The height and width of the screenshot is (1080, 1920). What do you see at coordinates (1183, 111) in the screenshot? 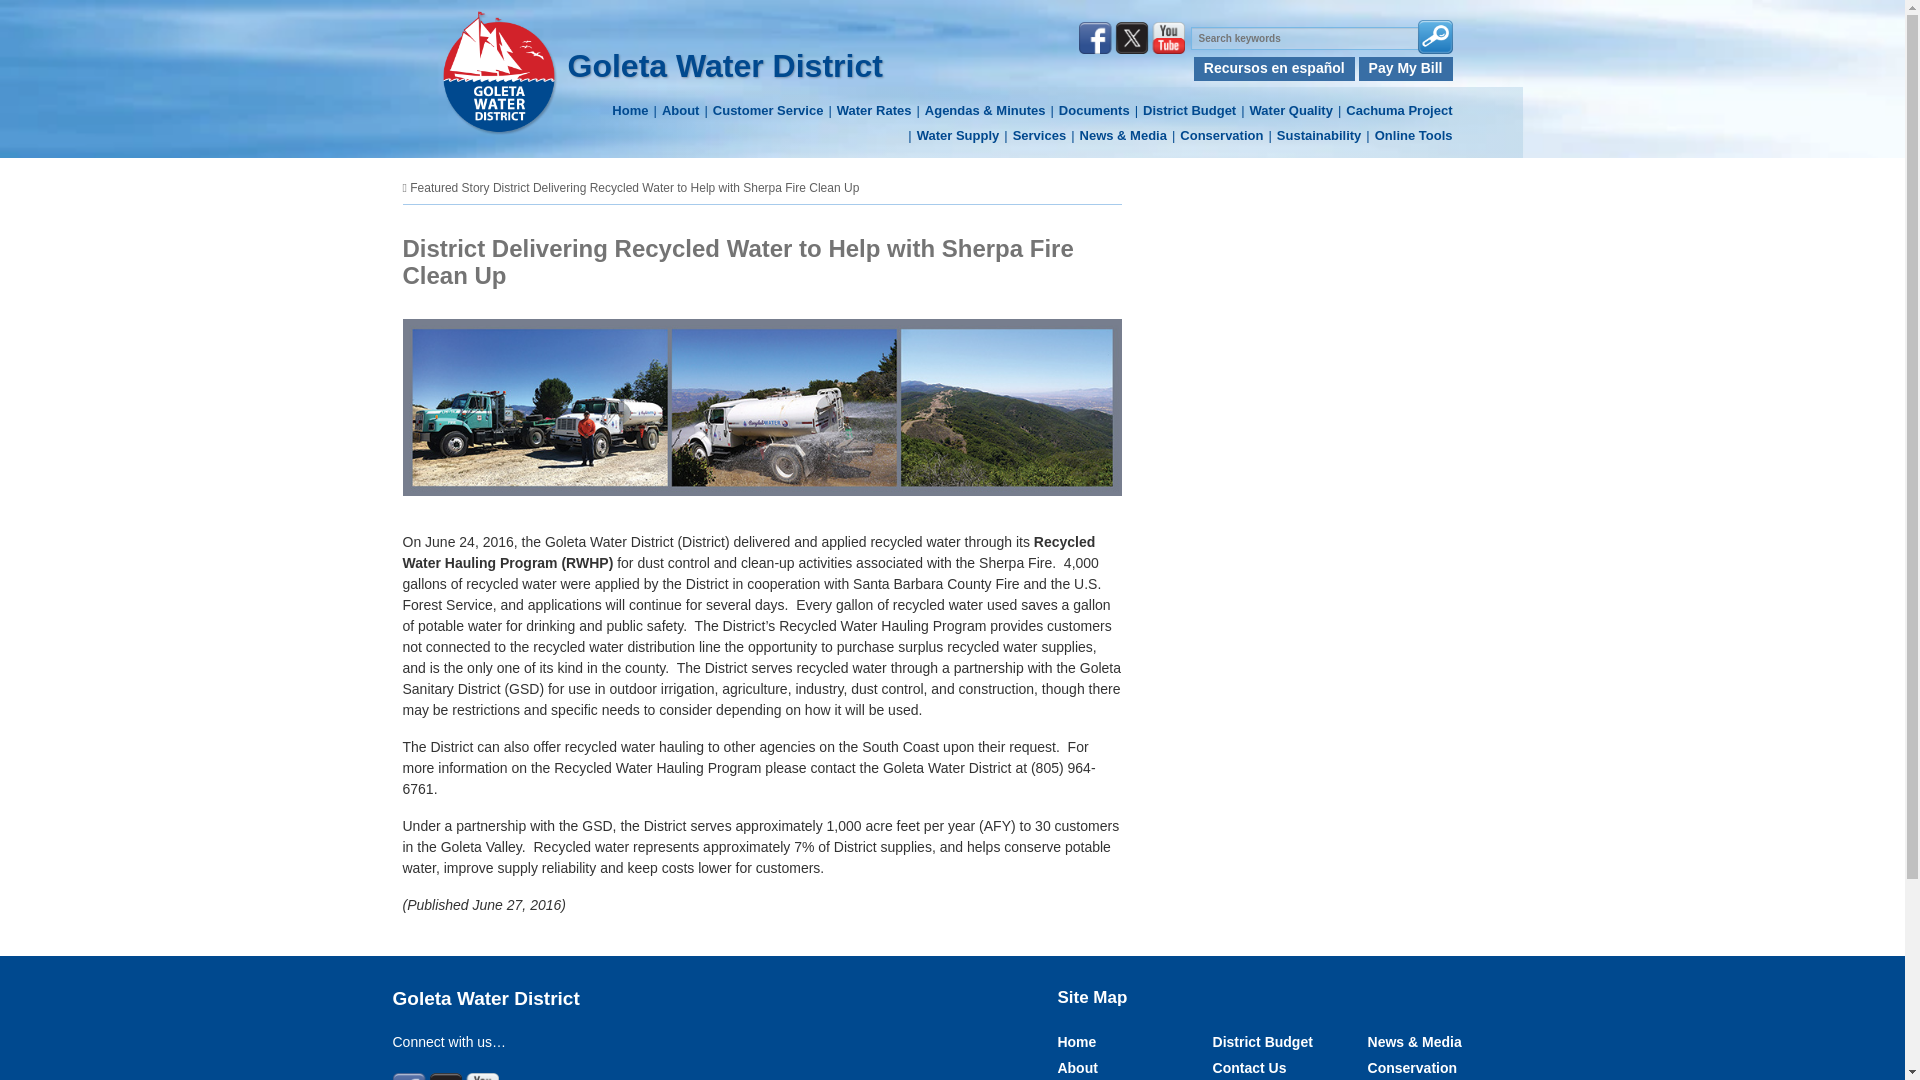
I see `District Budget` at bounding box center [1183, 111].